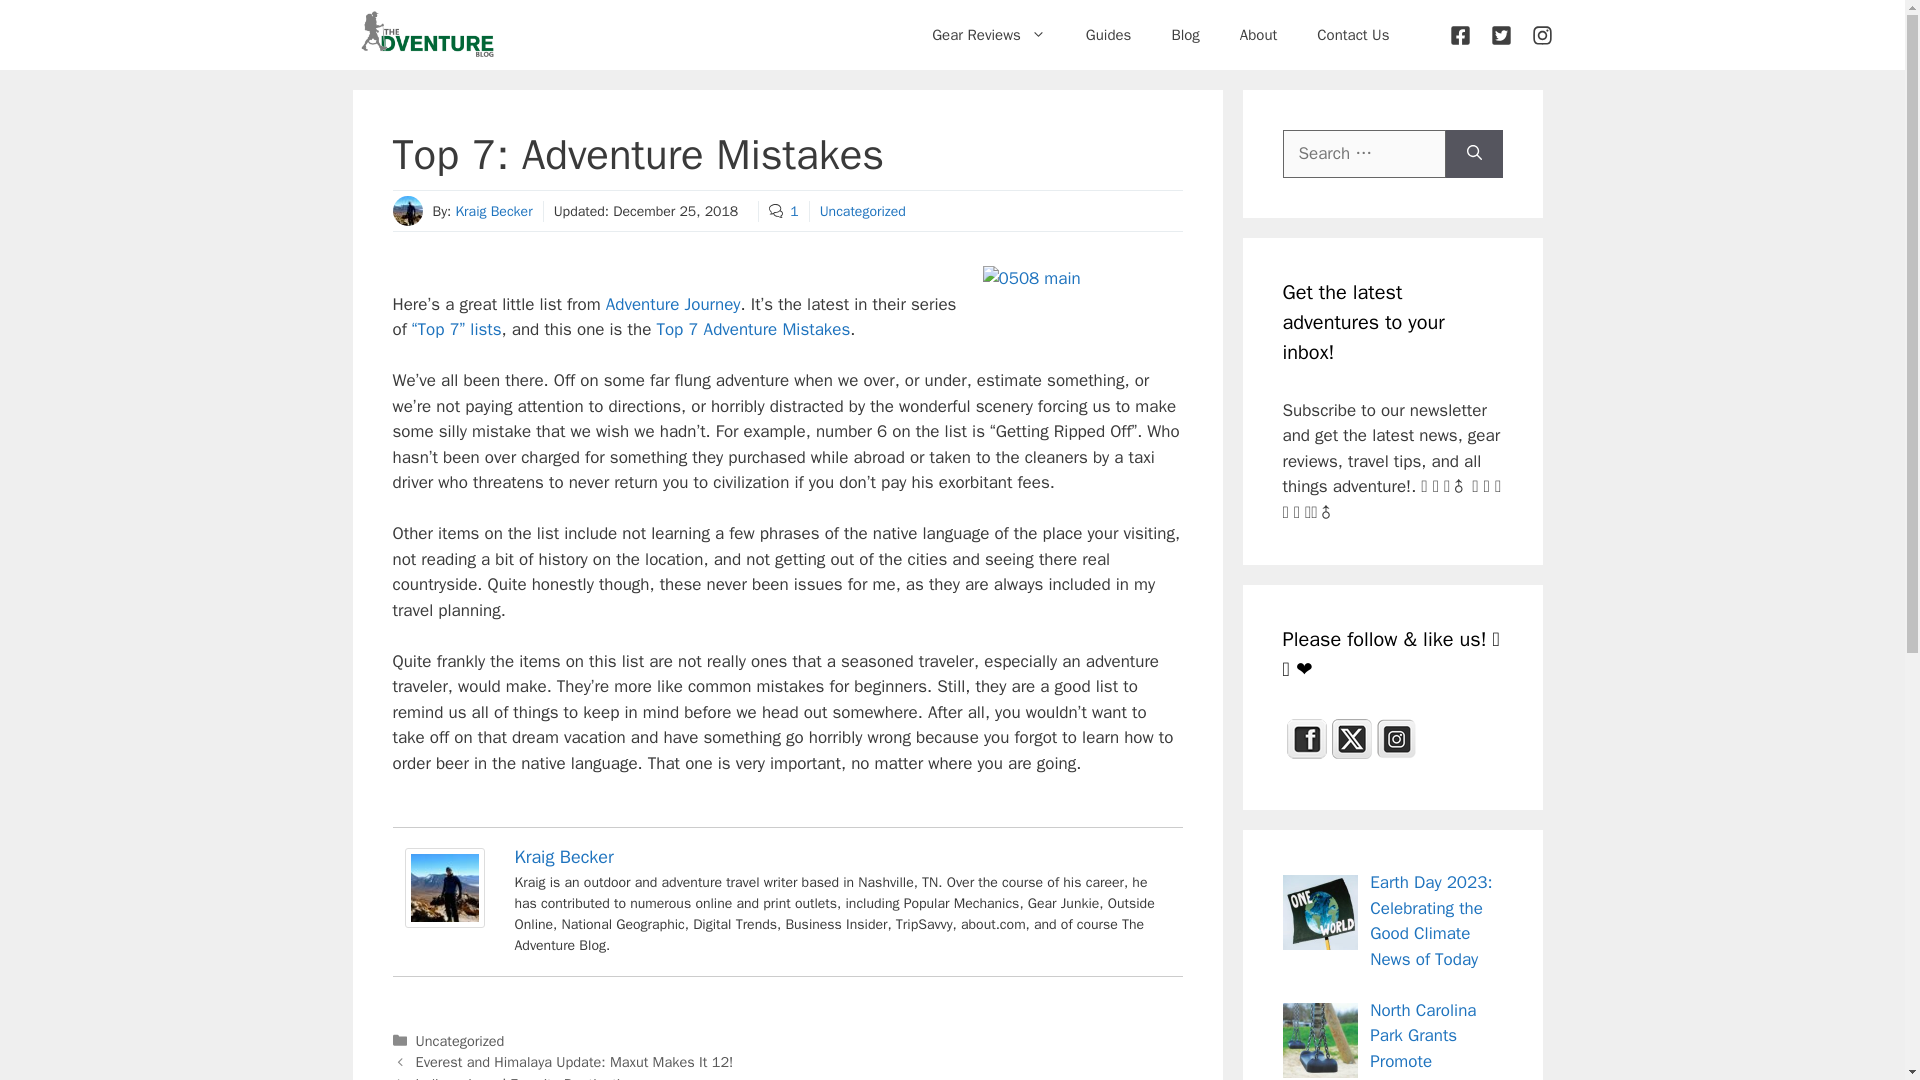 The image size is (1920, 1080). Describe the element at coordinates (493, 212) in the screenshot. I see `Kraig Becker` at that location.